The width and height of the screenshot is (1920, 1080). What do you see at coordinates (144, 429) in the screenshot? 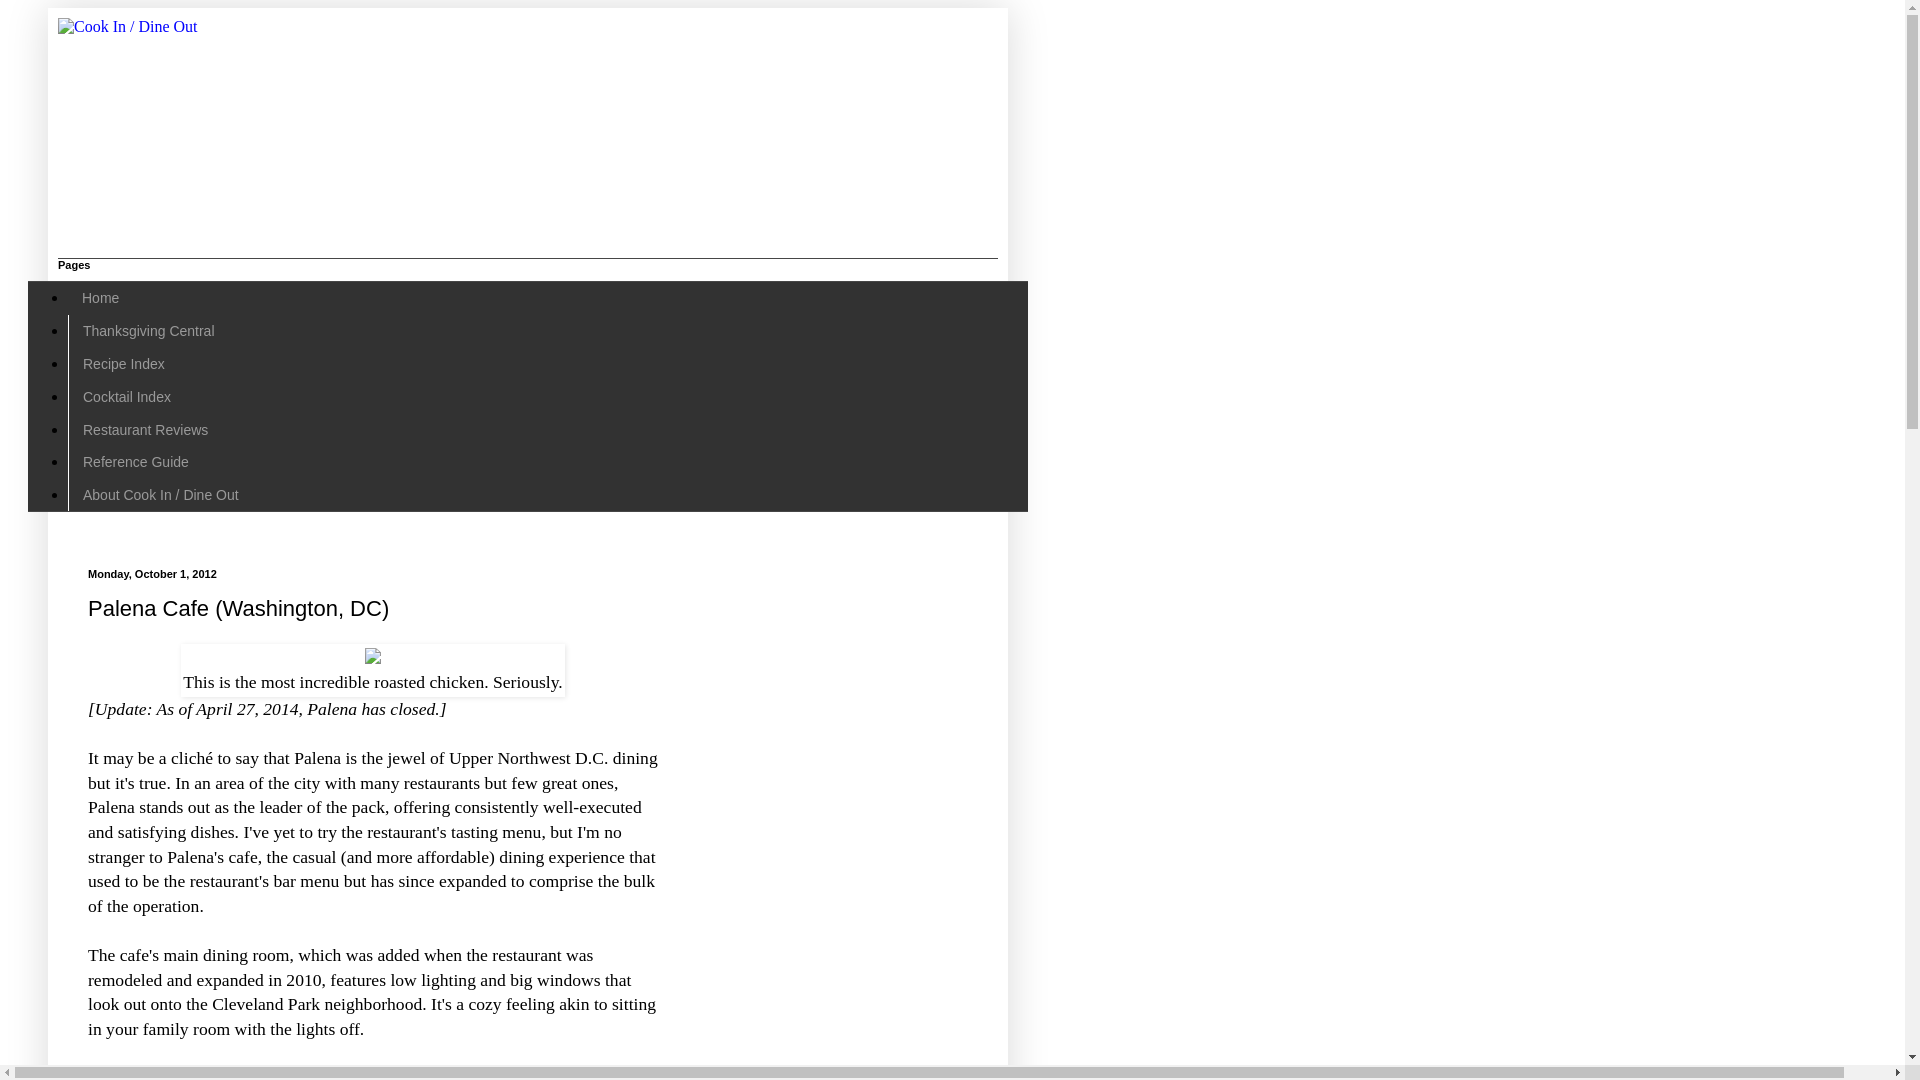
I see `Restaurant Reviews` at bounding box center [144, 429].